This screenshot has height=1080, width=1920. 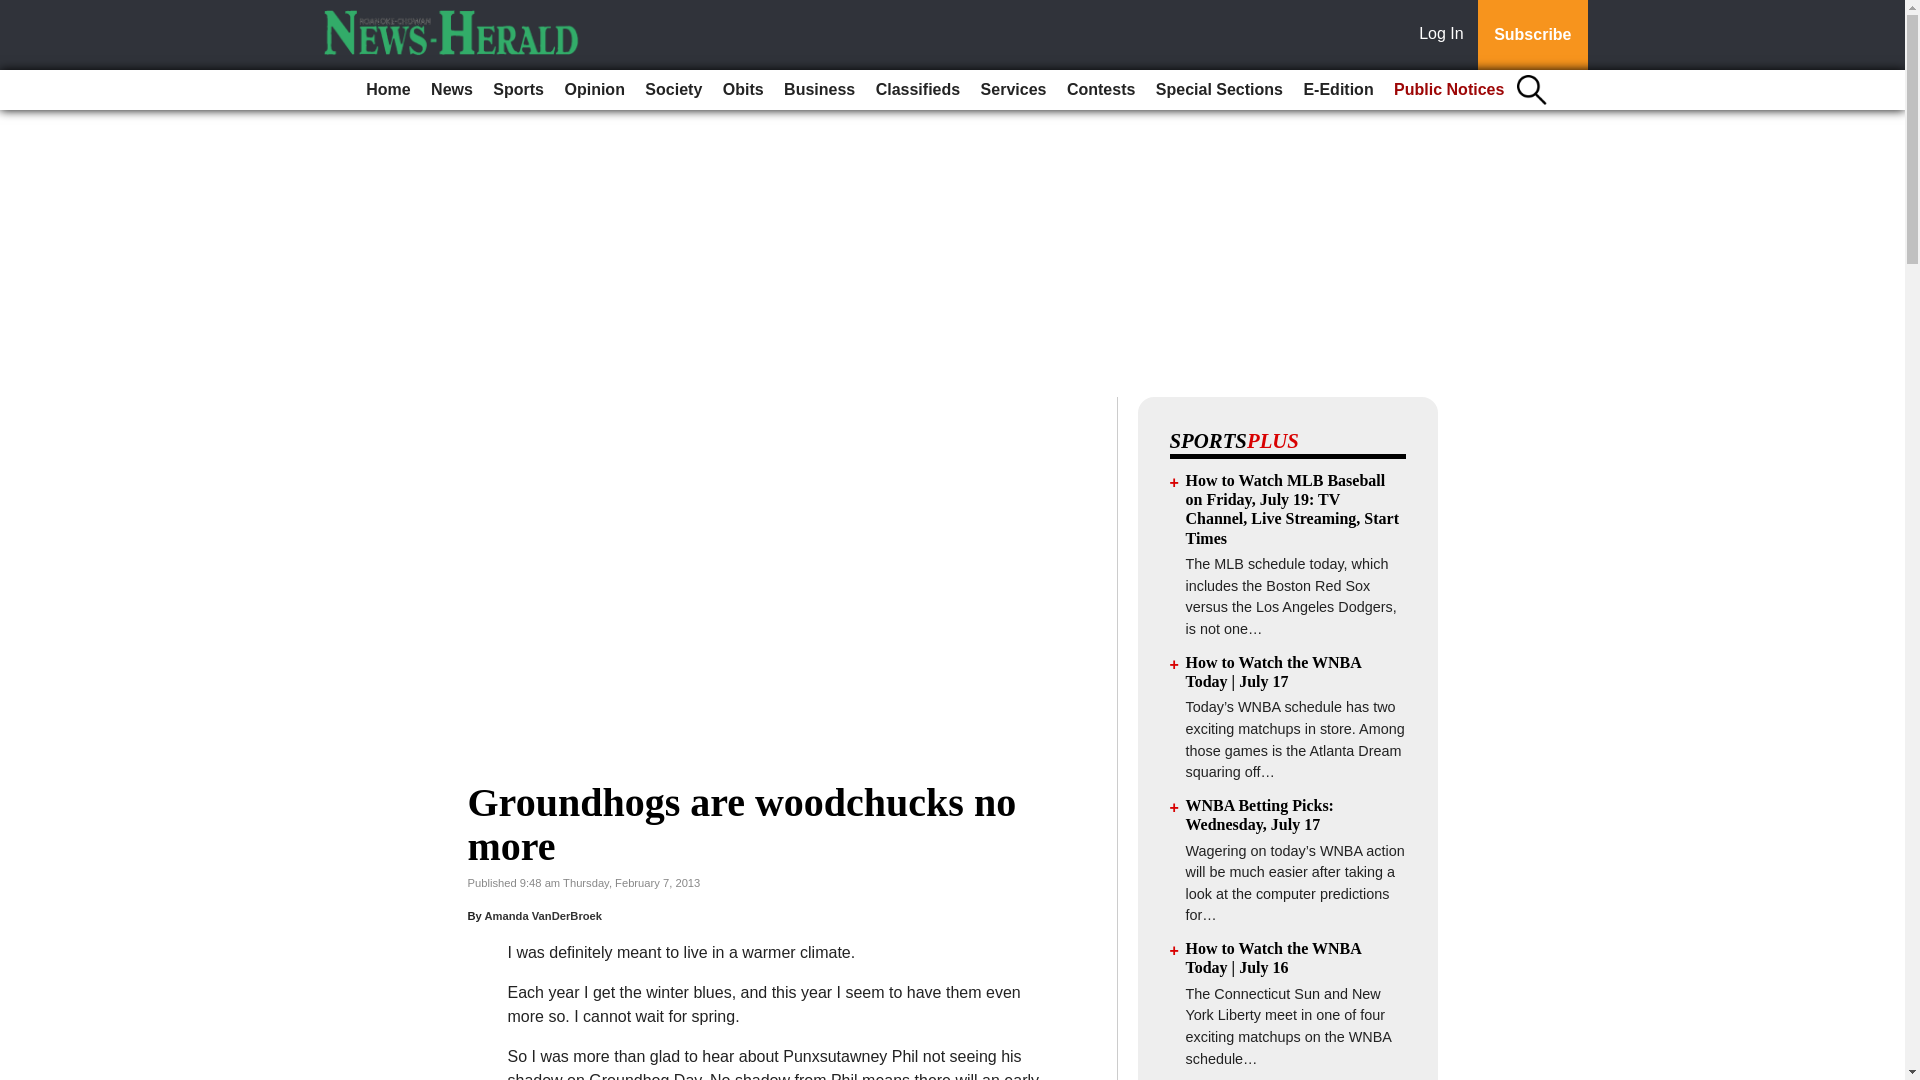 What do you see at coordinates (1532, 35) in the screenshot?
I see `Subscribe` at bounding box center [1532, 35].